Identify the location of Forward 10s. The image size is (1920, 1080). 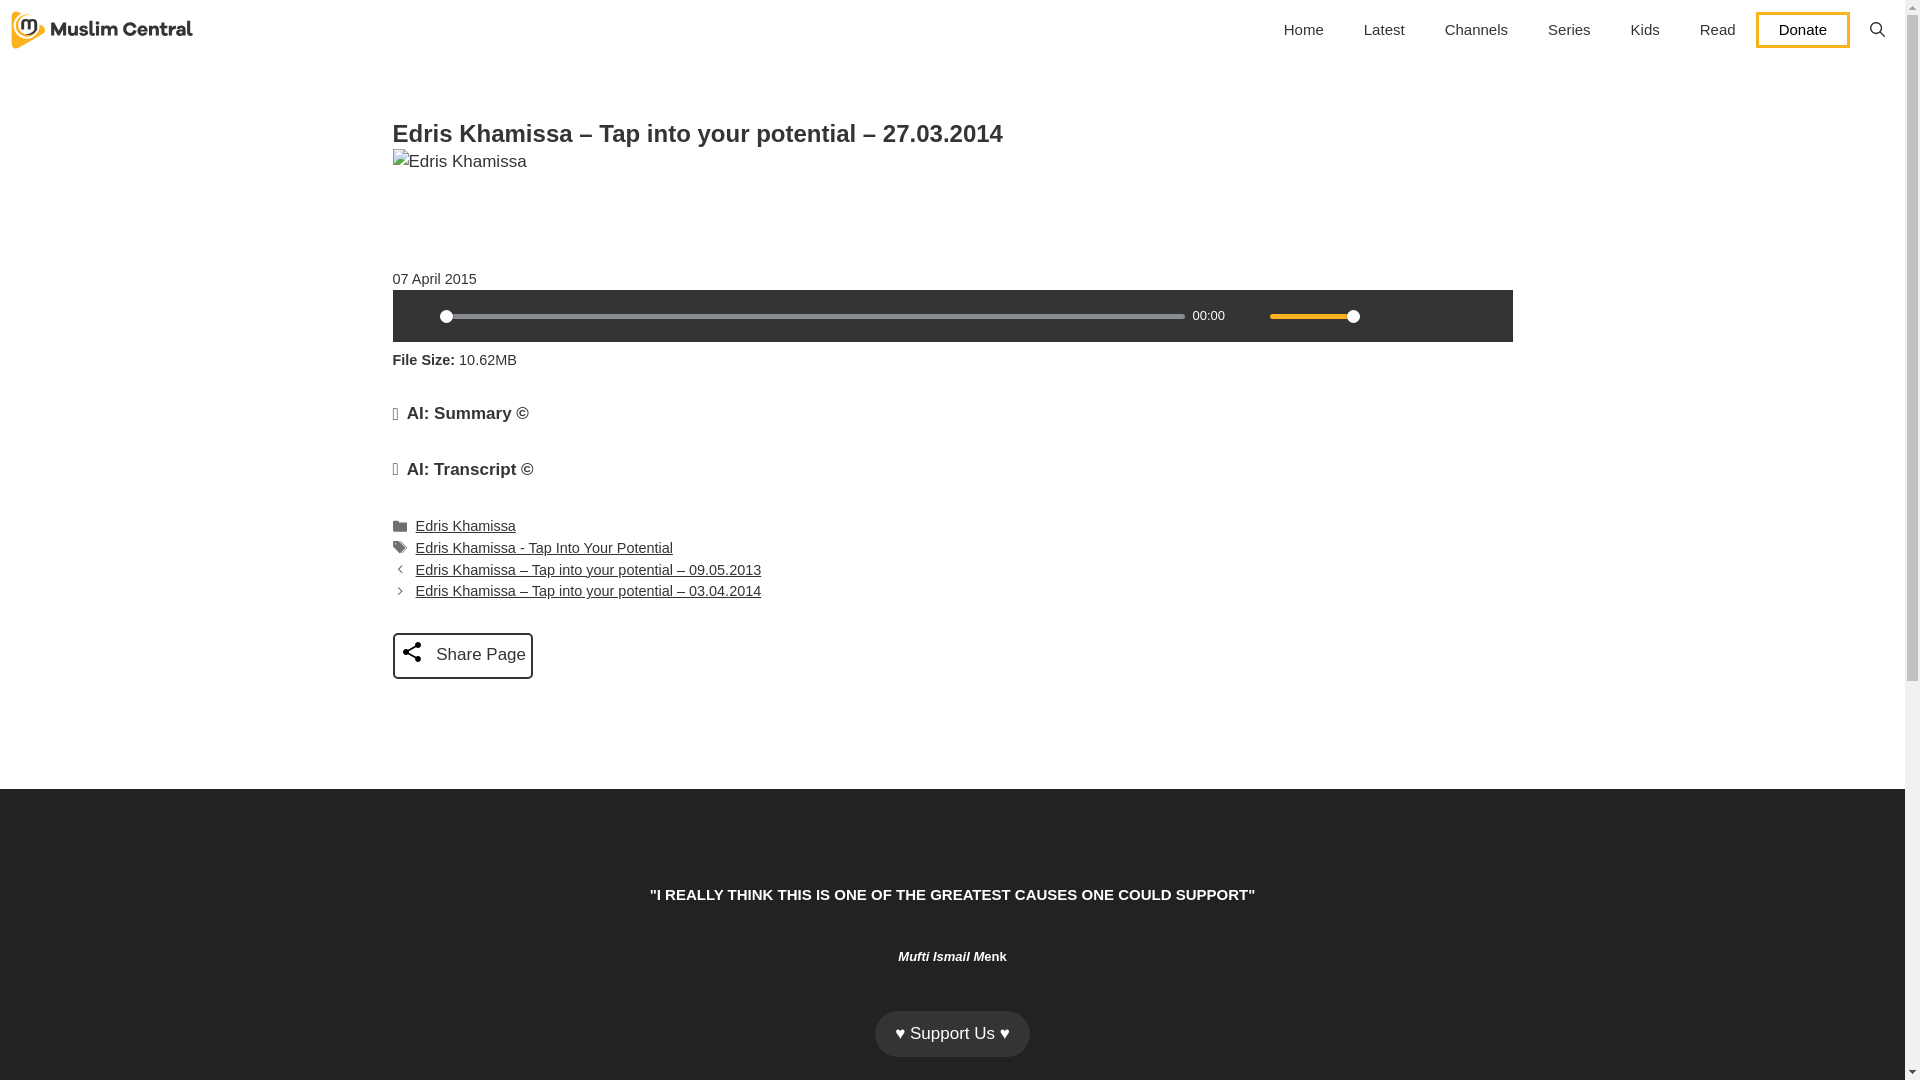
(1486, 316).